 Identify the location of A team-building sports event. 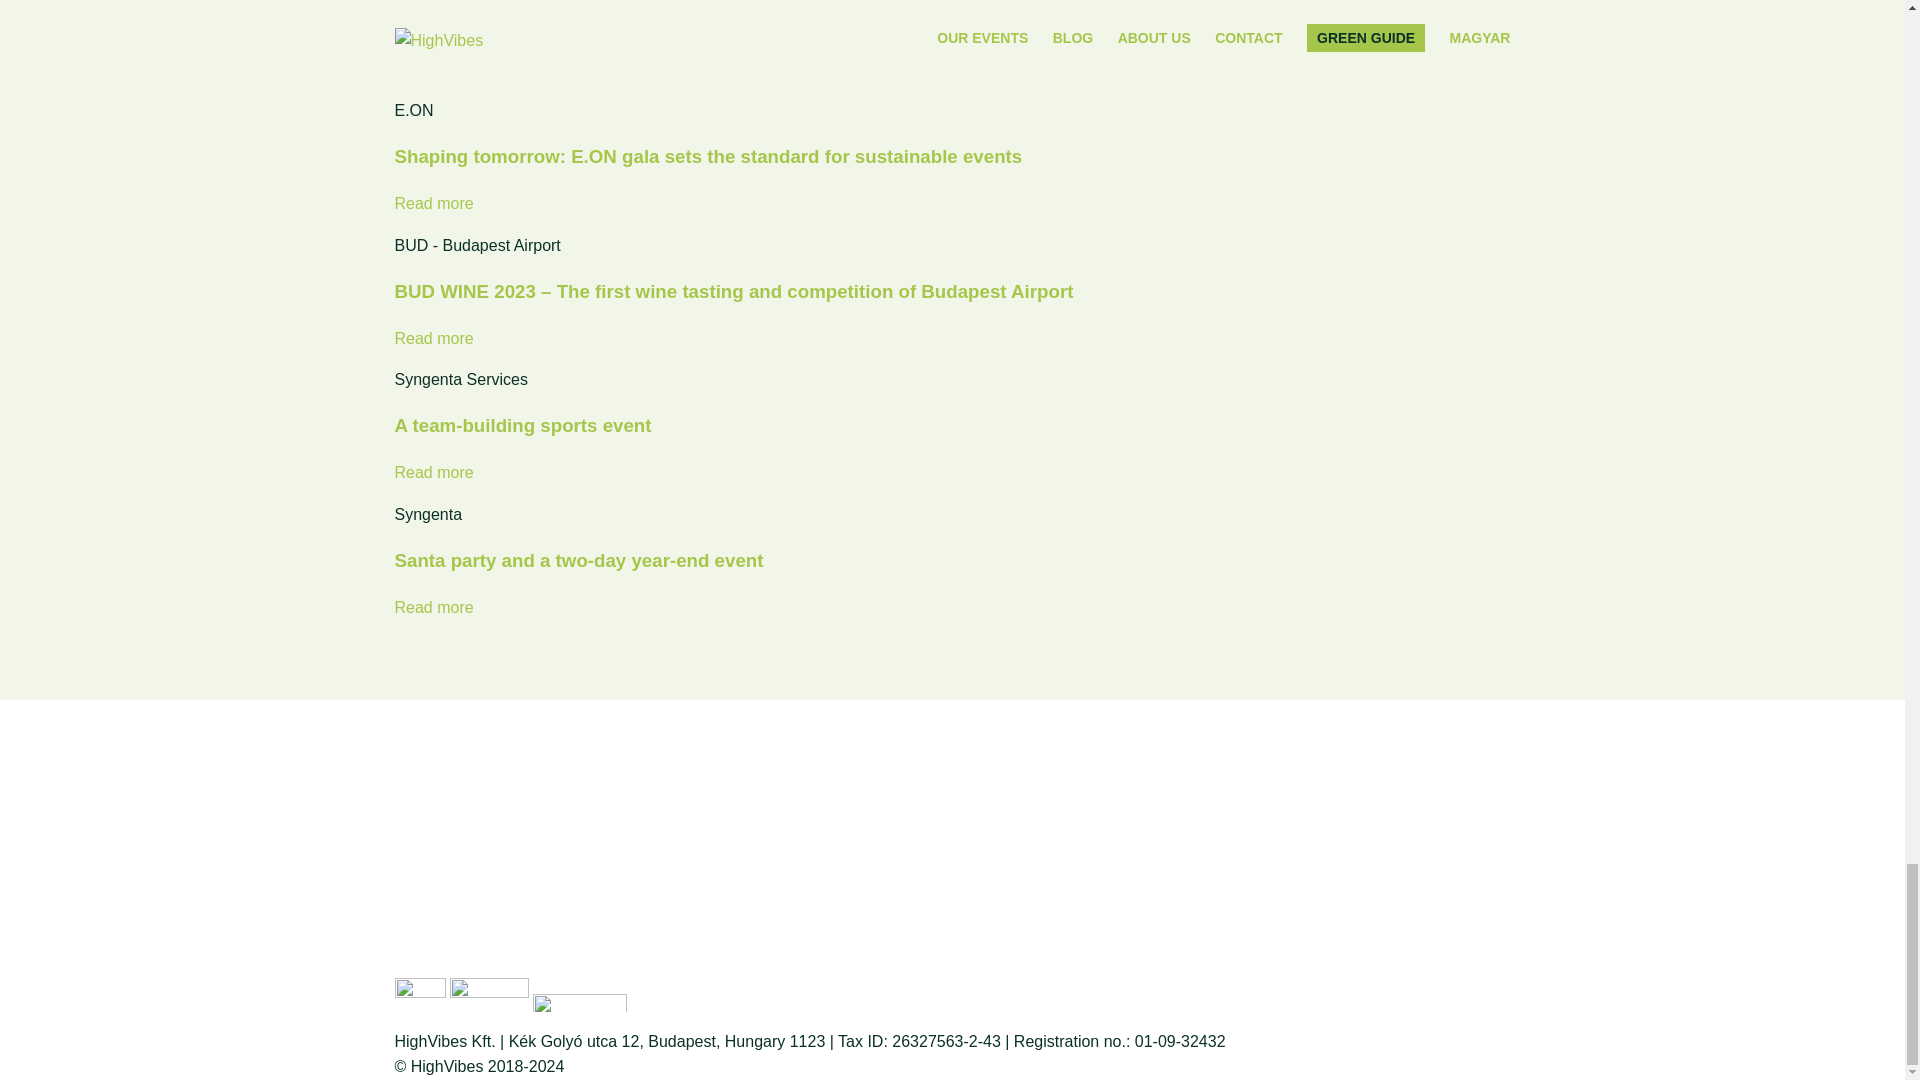
(522, 425).